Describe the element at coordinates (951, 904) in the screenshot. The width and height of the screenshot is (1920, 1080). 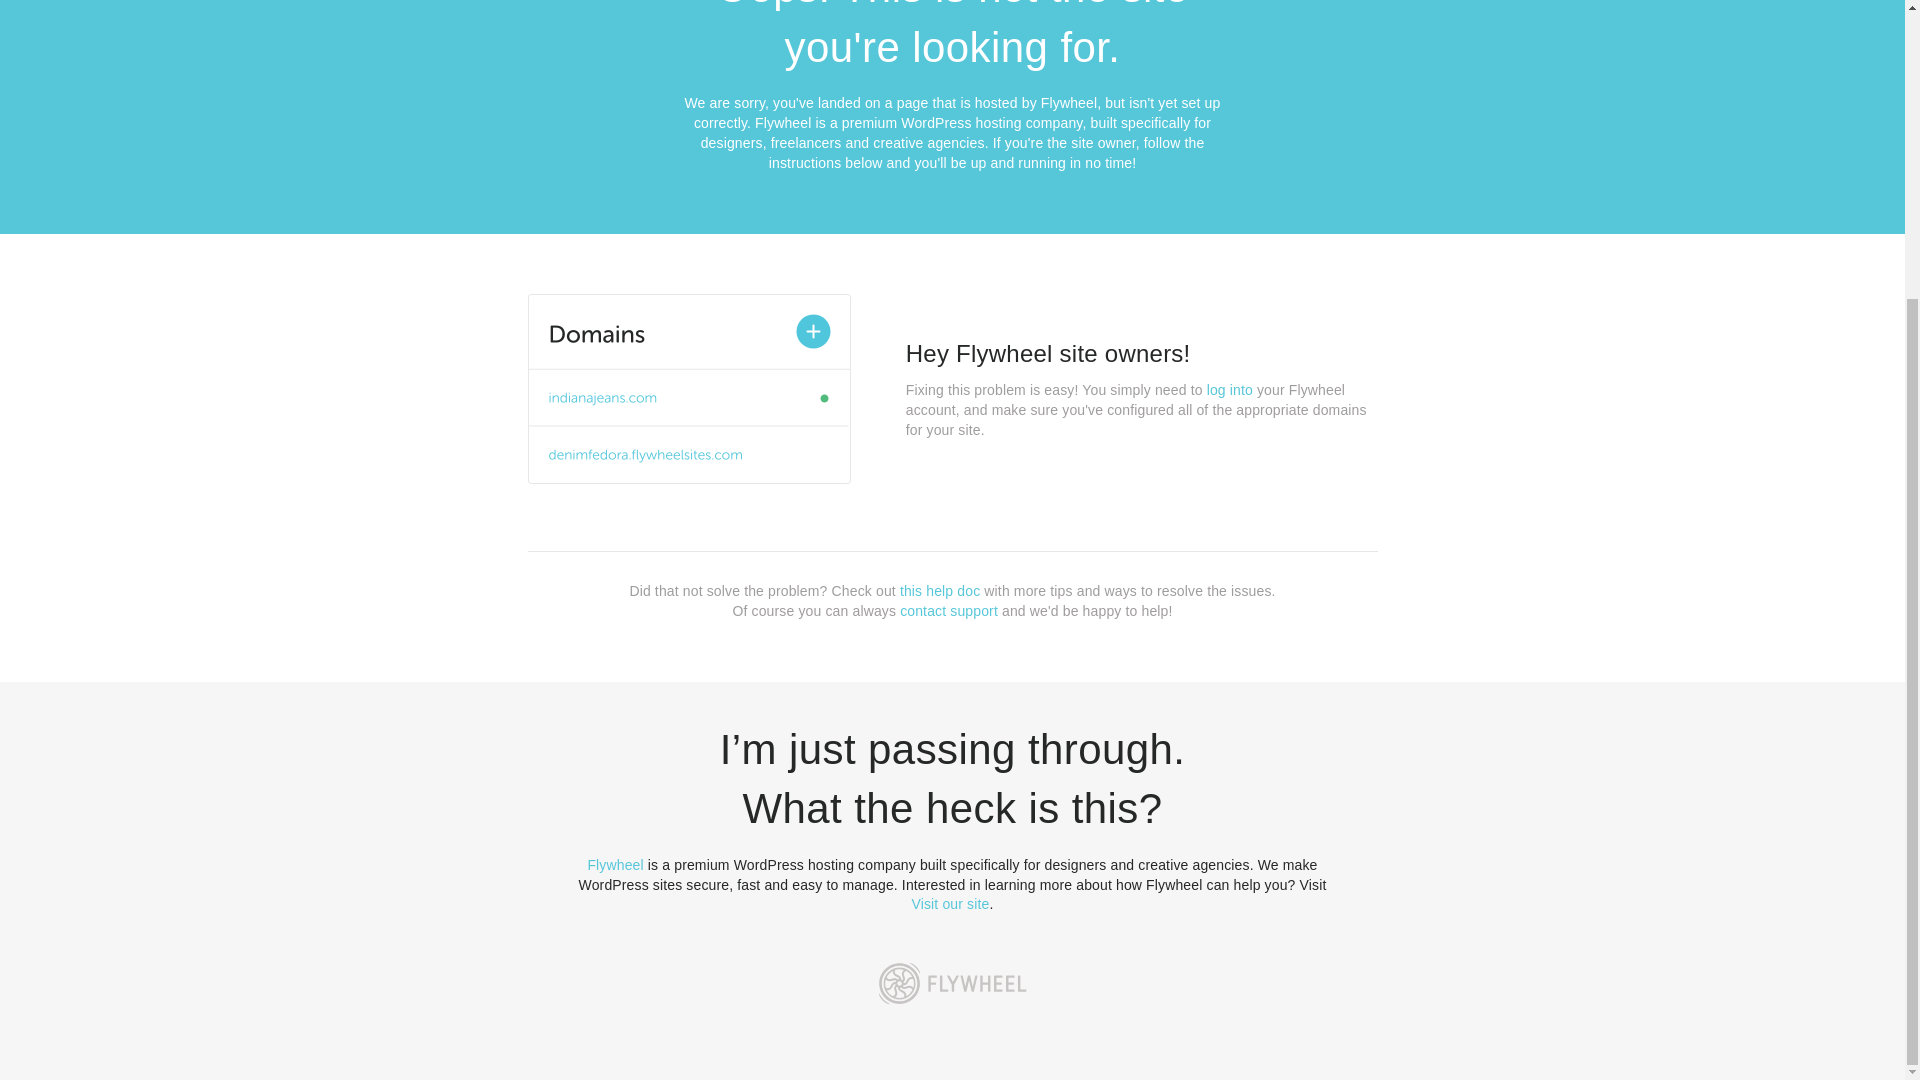
I see `Visit our site` at that location.